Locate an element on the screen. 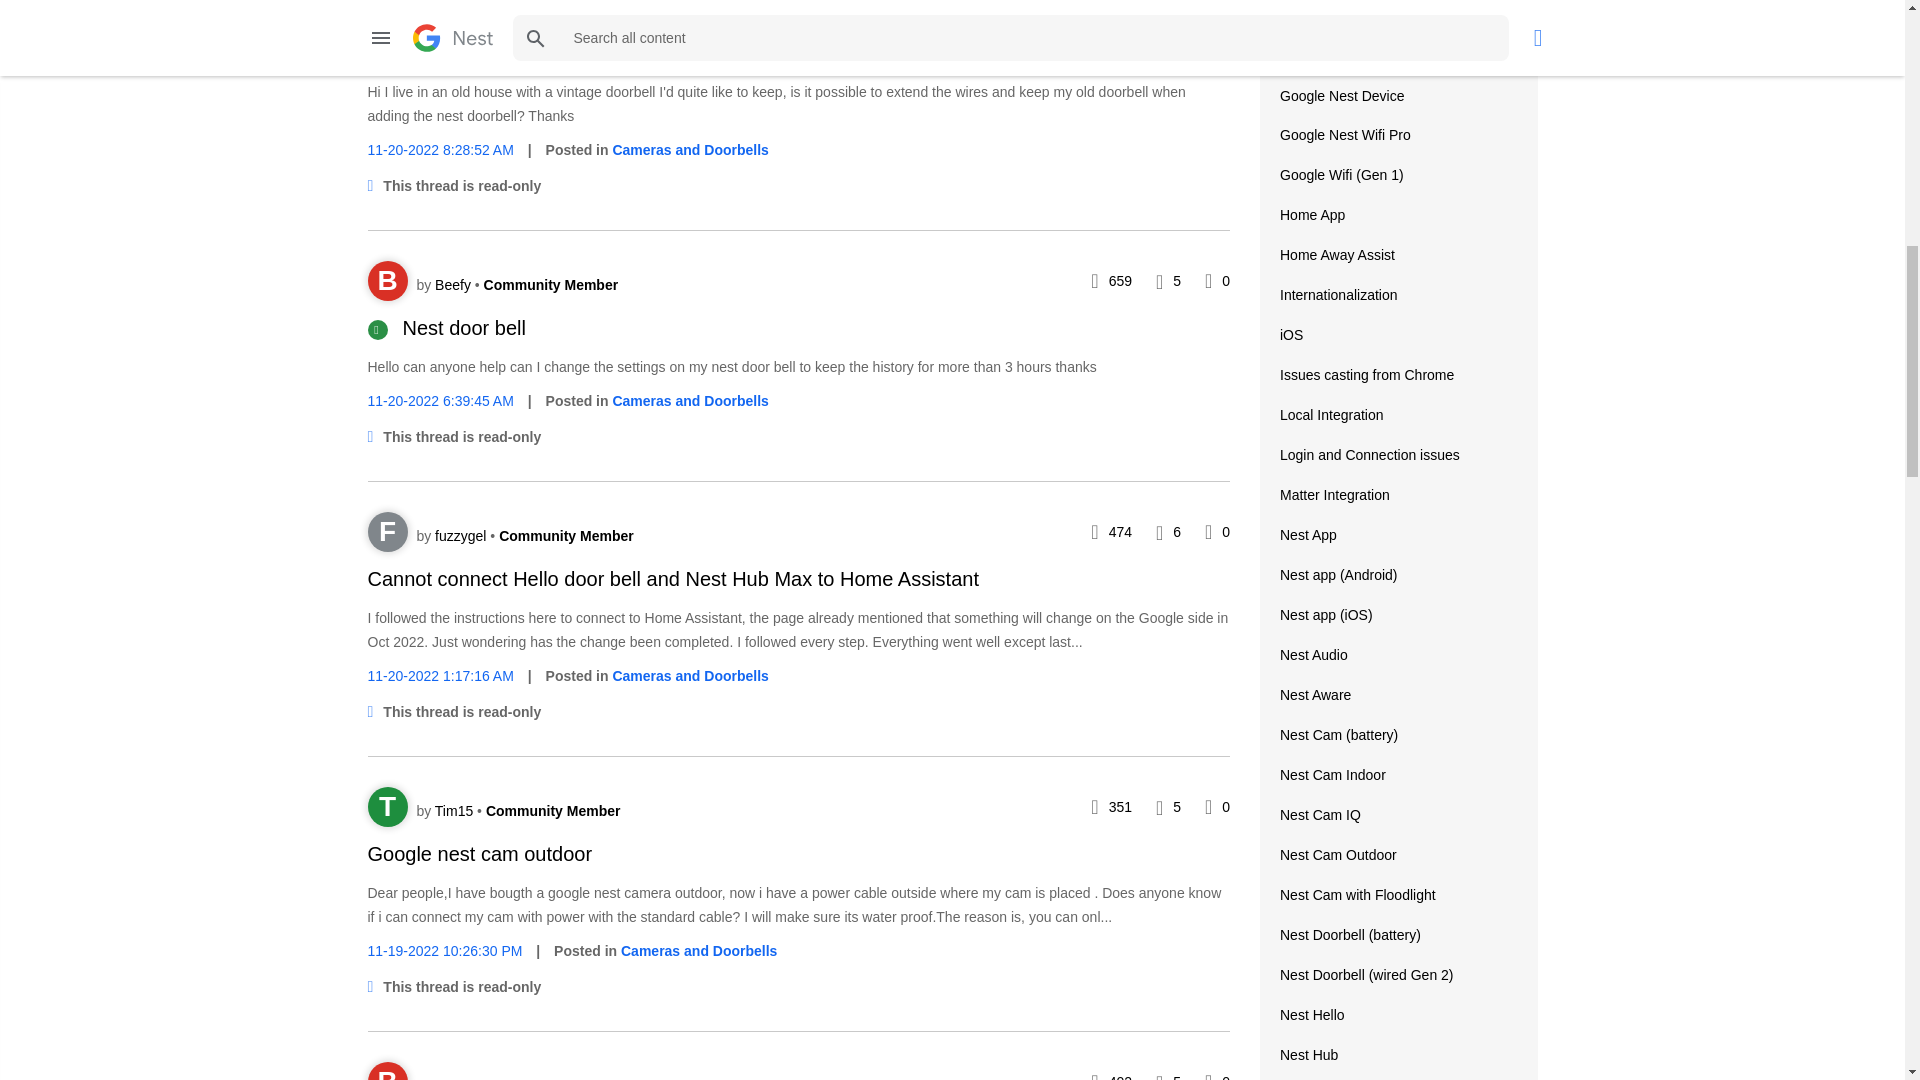 The image size is (1920, 1080). Use nest with existing doorbell is located at coordinates (502, 52).